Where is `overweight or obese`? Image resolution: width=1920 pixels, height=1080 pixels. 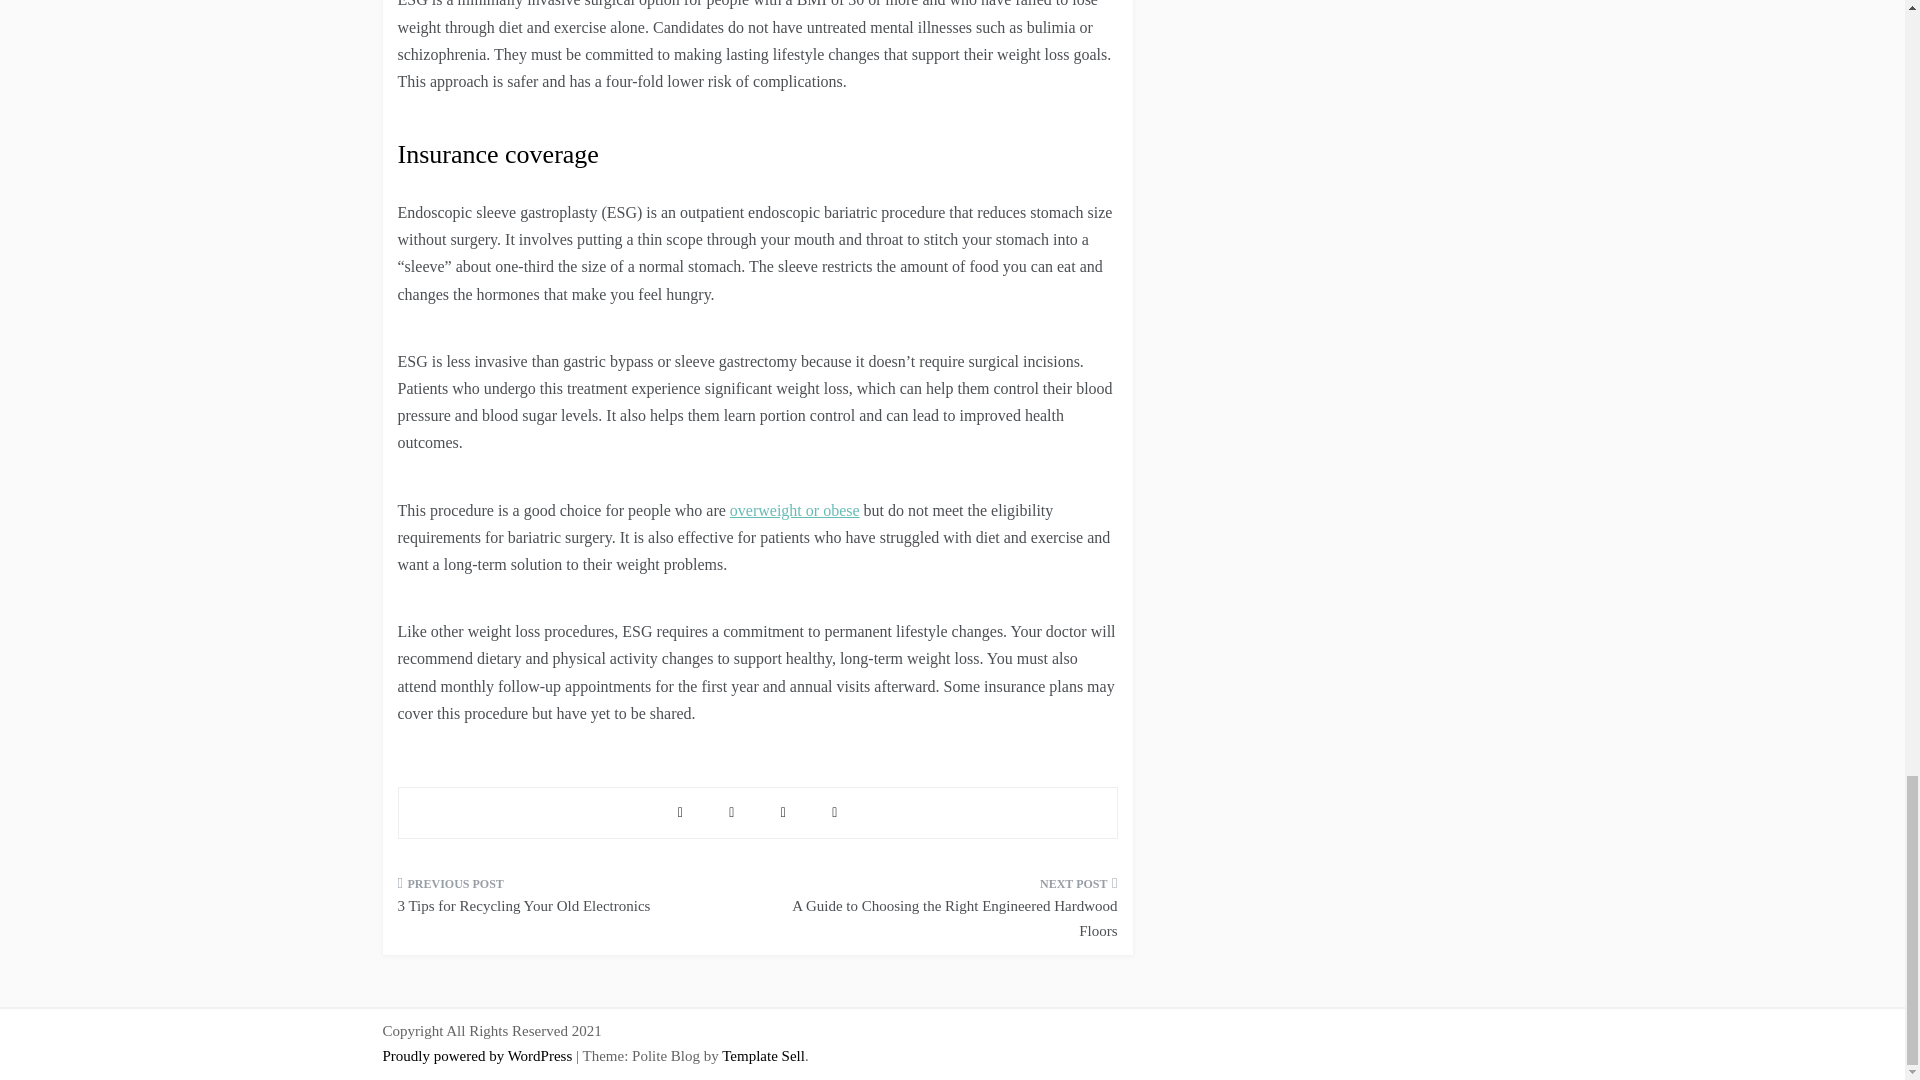
overweight or obese is located at coordinates (794, 510).